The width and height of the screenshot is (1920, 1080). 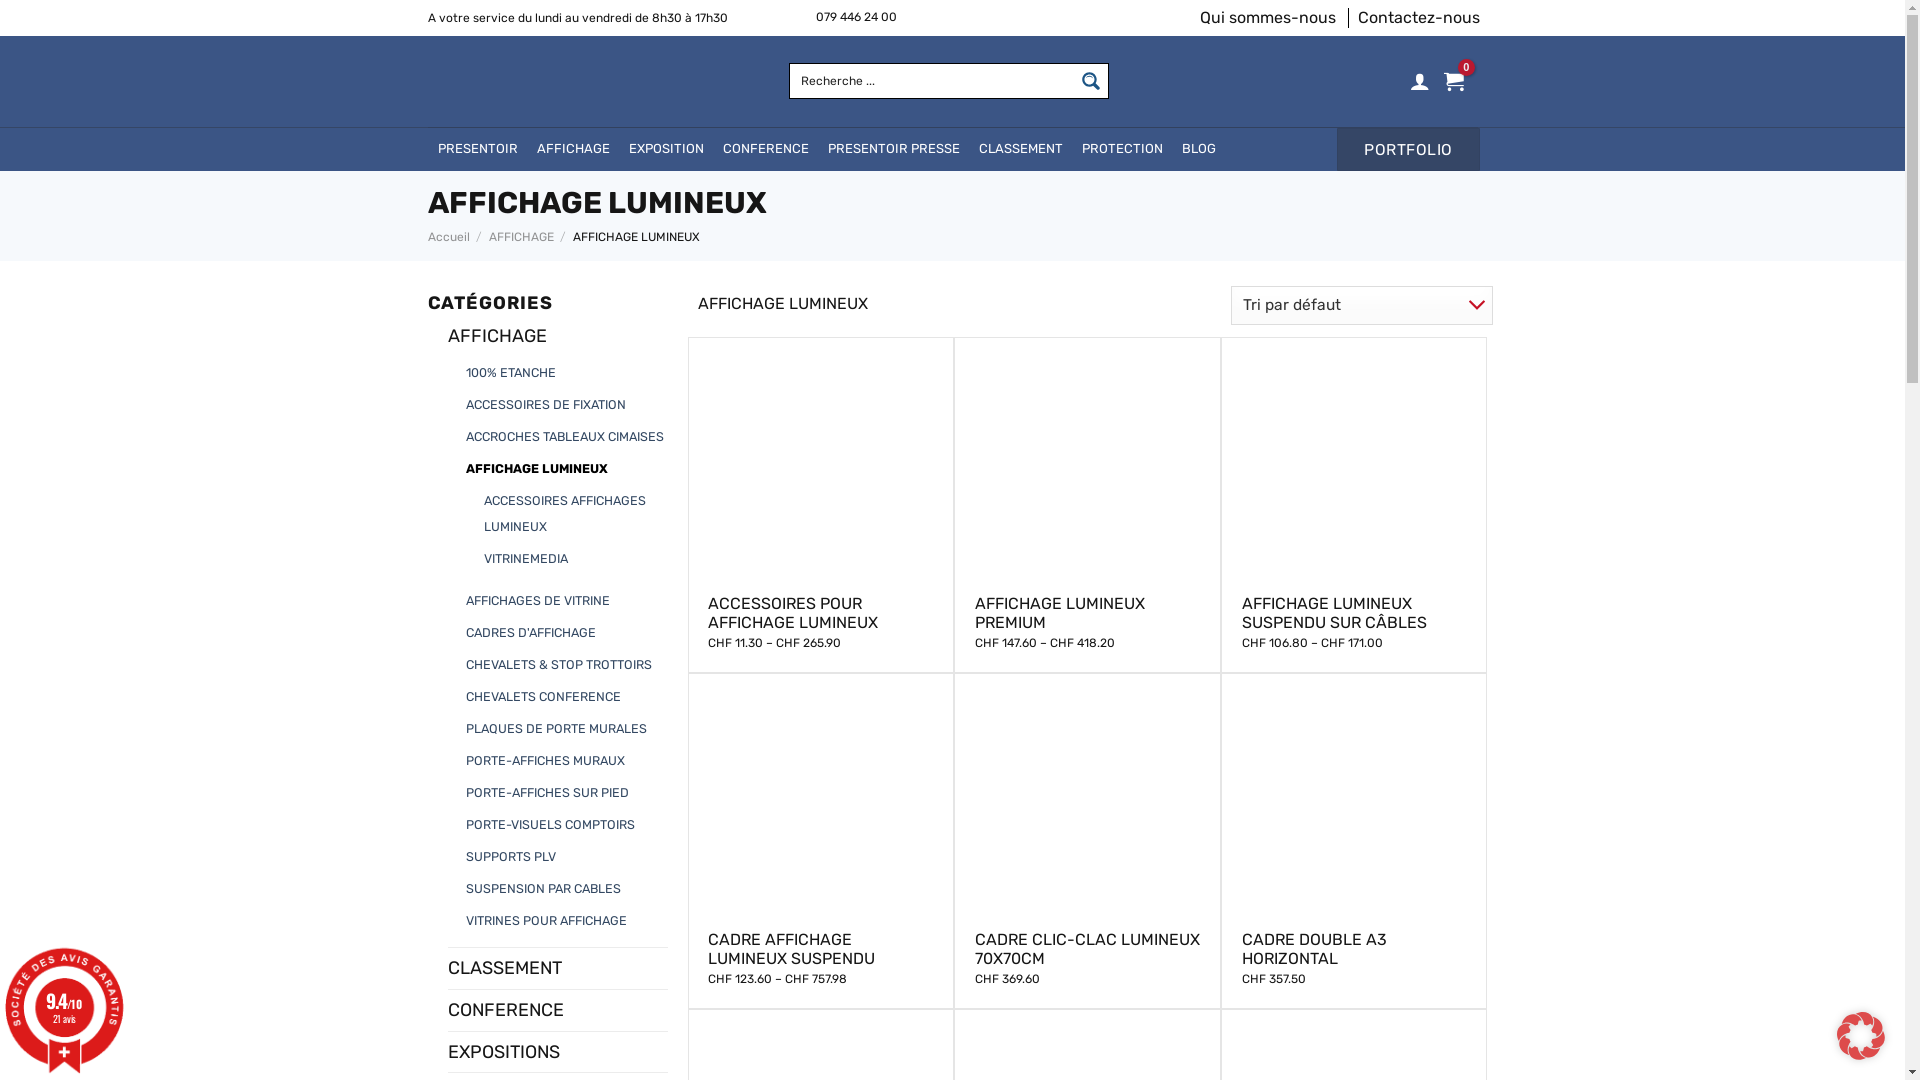 I want to click on PROTECTION, so click(x=1122, y=150).